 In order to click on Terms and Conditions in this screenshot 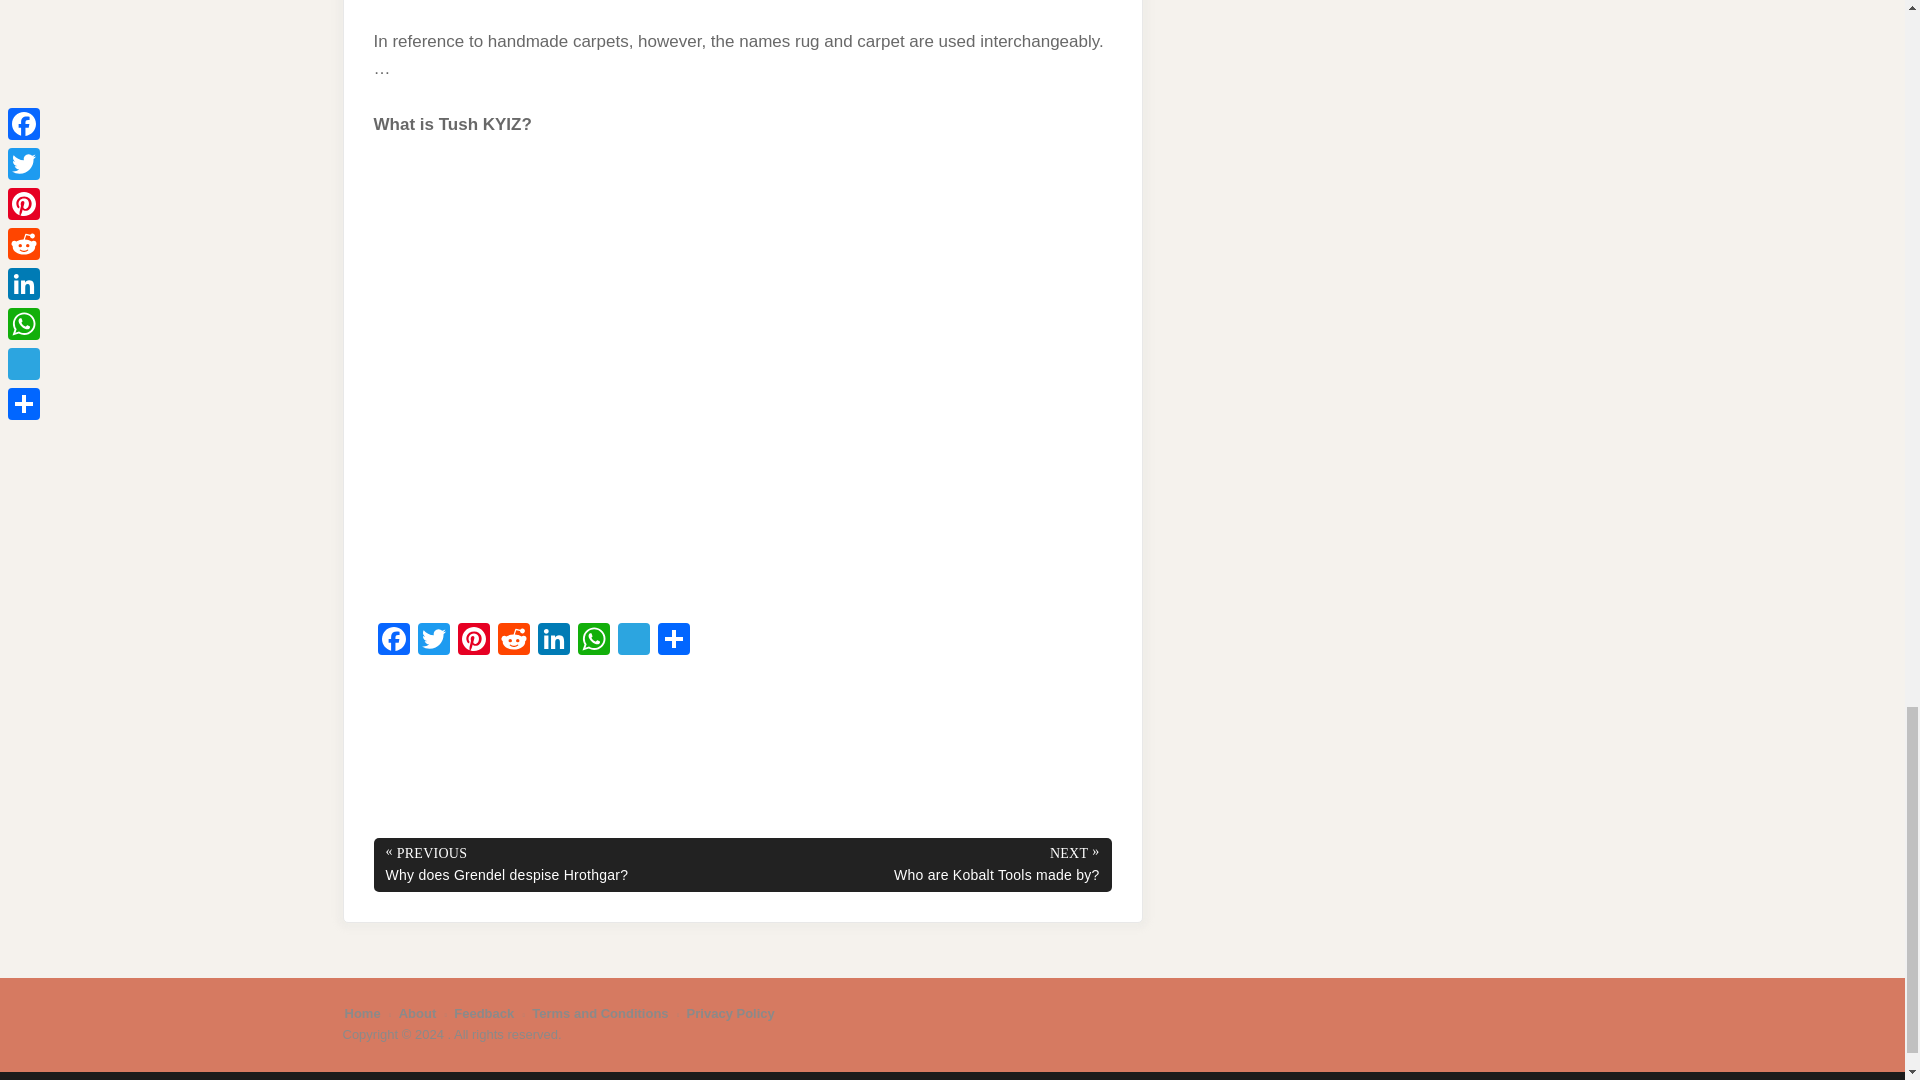, I will do `click(600, 1012)`.